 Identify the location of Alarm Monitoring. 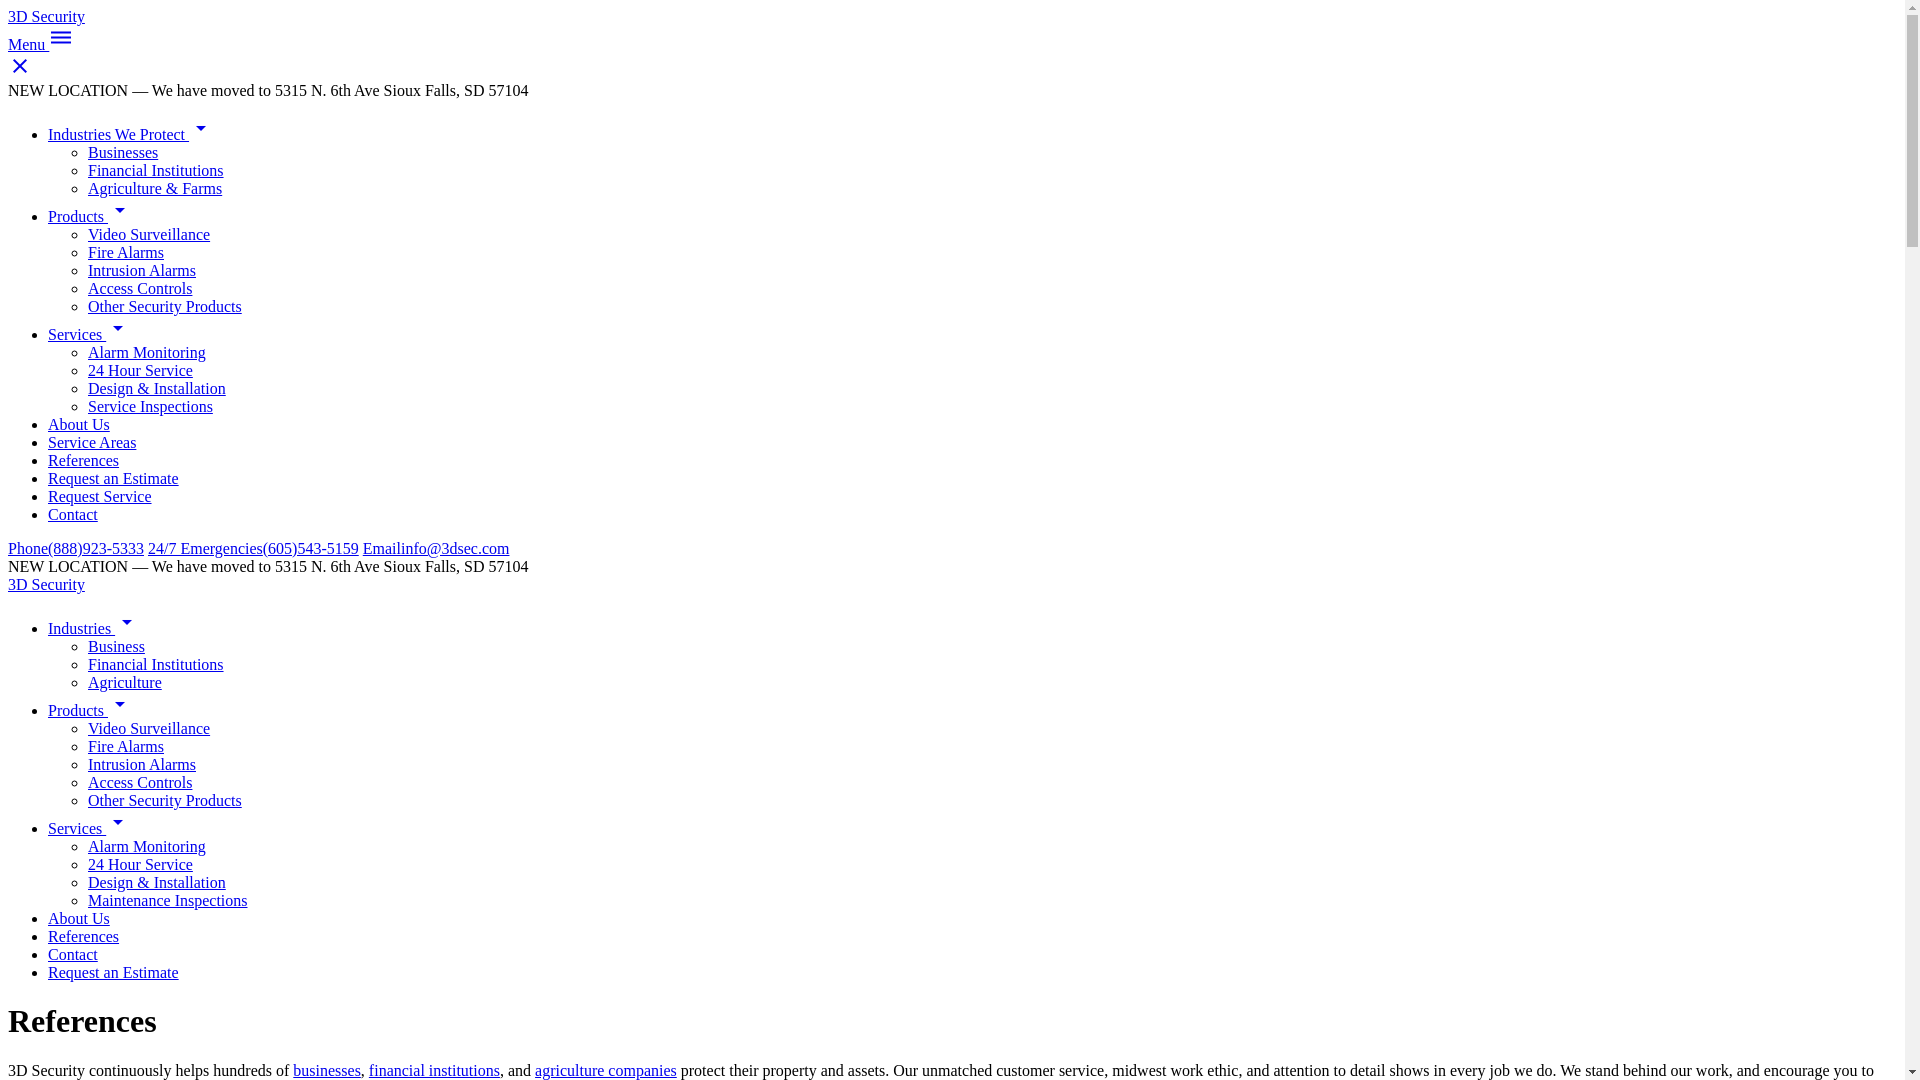
(147, 352).